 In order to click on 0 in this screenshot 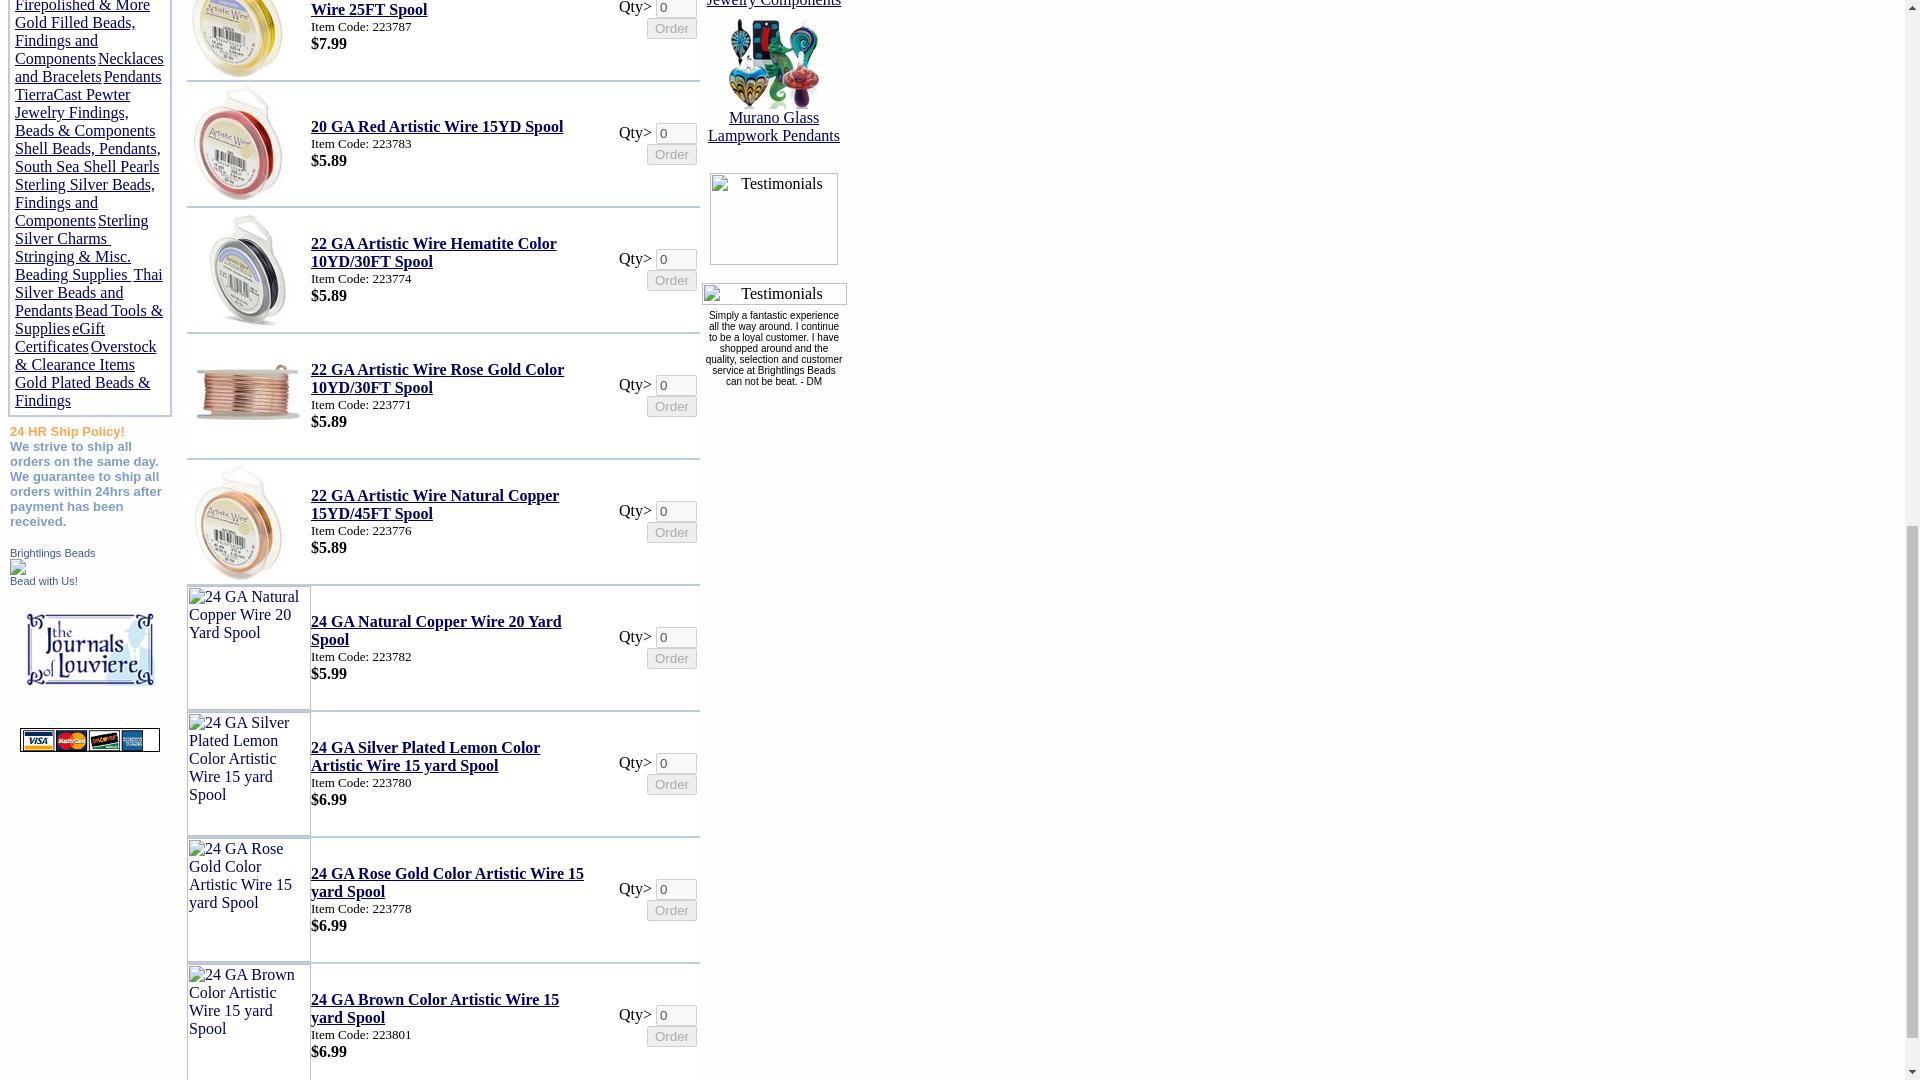, I will do `click(676, 260)`.